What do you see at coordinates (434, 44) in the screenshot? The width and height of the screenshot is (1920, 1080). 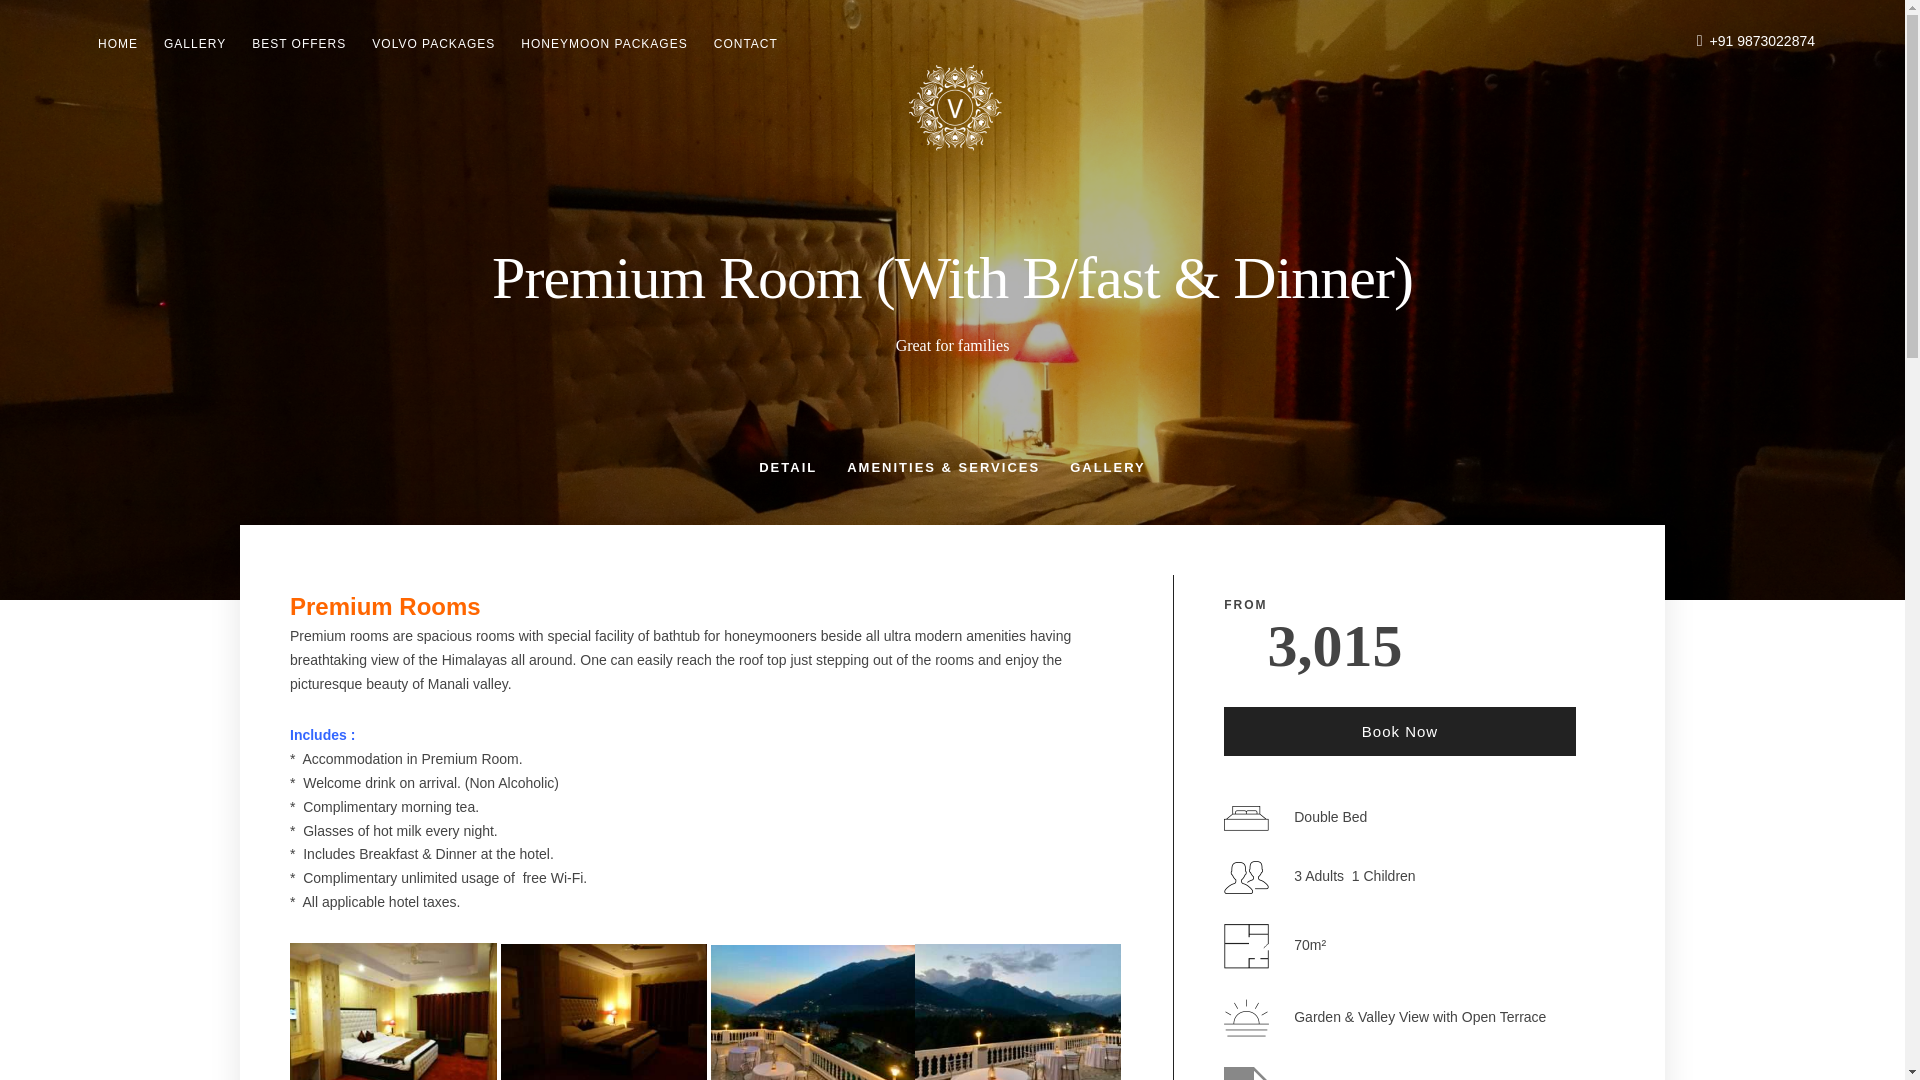 I see `VOLVO PACKAGES` at bounding box center [434, 44].